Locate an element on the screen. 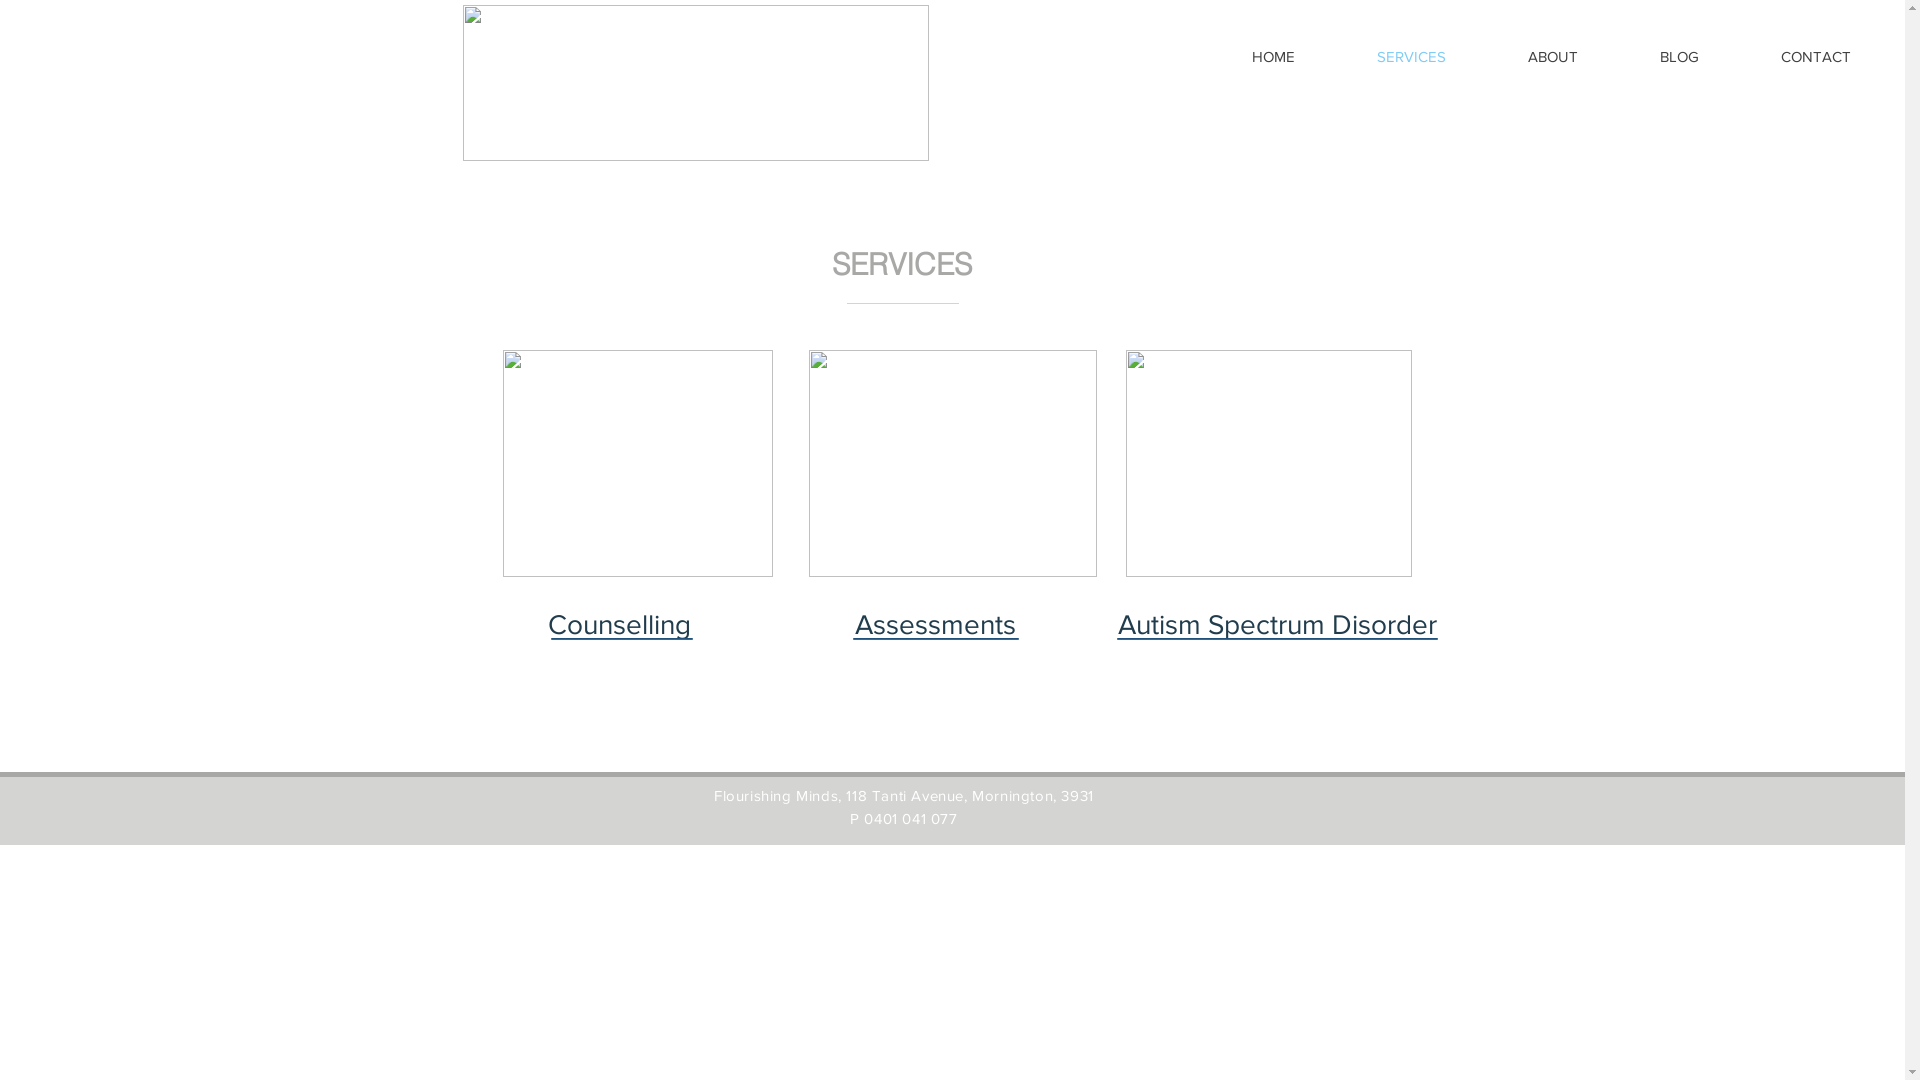 The width and height of the screenshot is (1920, 1080). SERVICES is located at coordinates (1412, 56).